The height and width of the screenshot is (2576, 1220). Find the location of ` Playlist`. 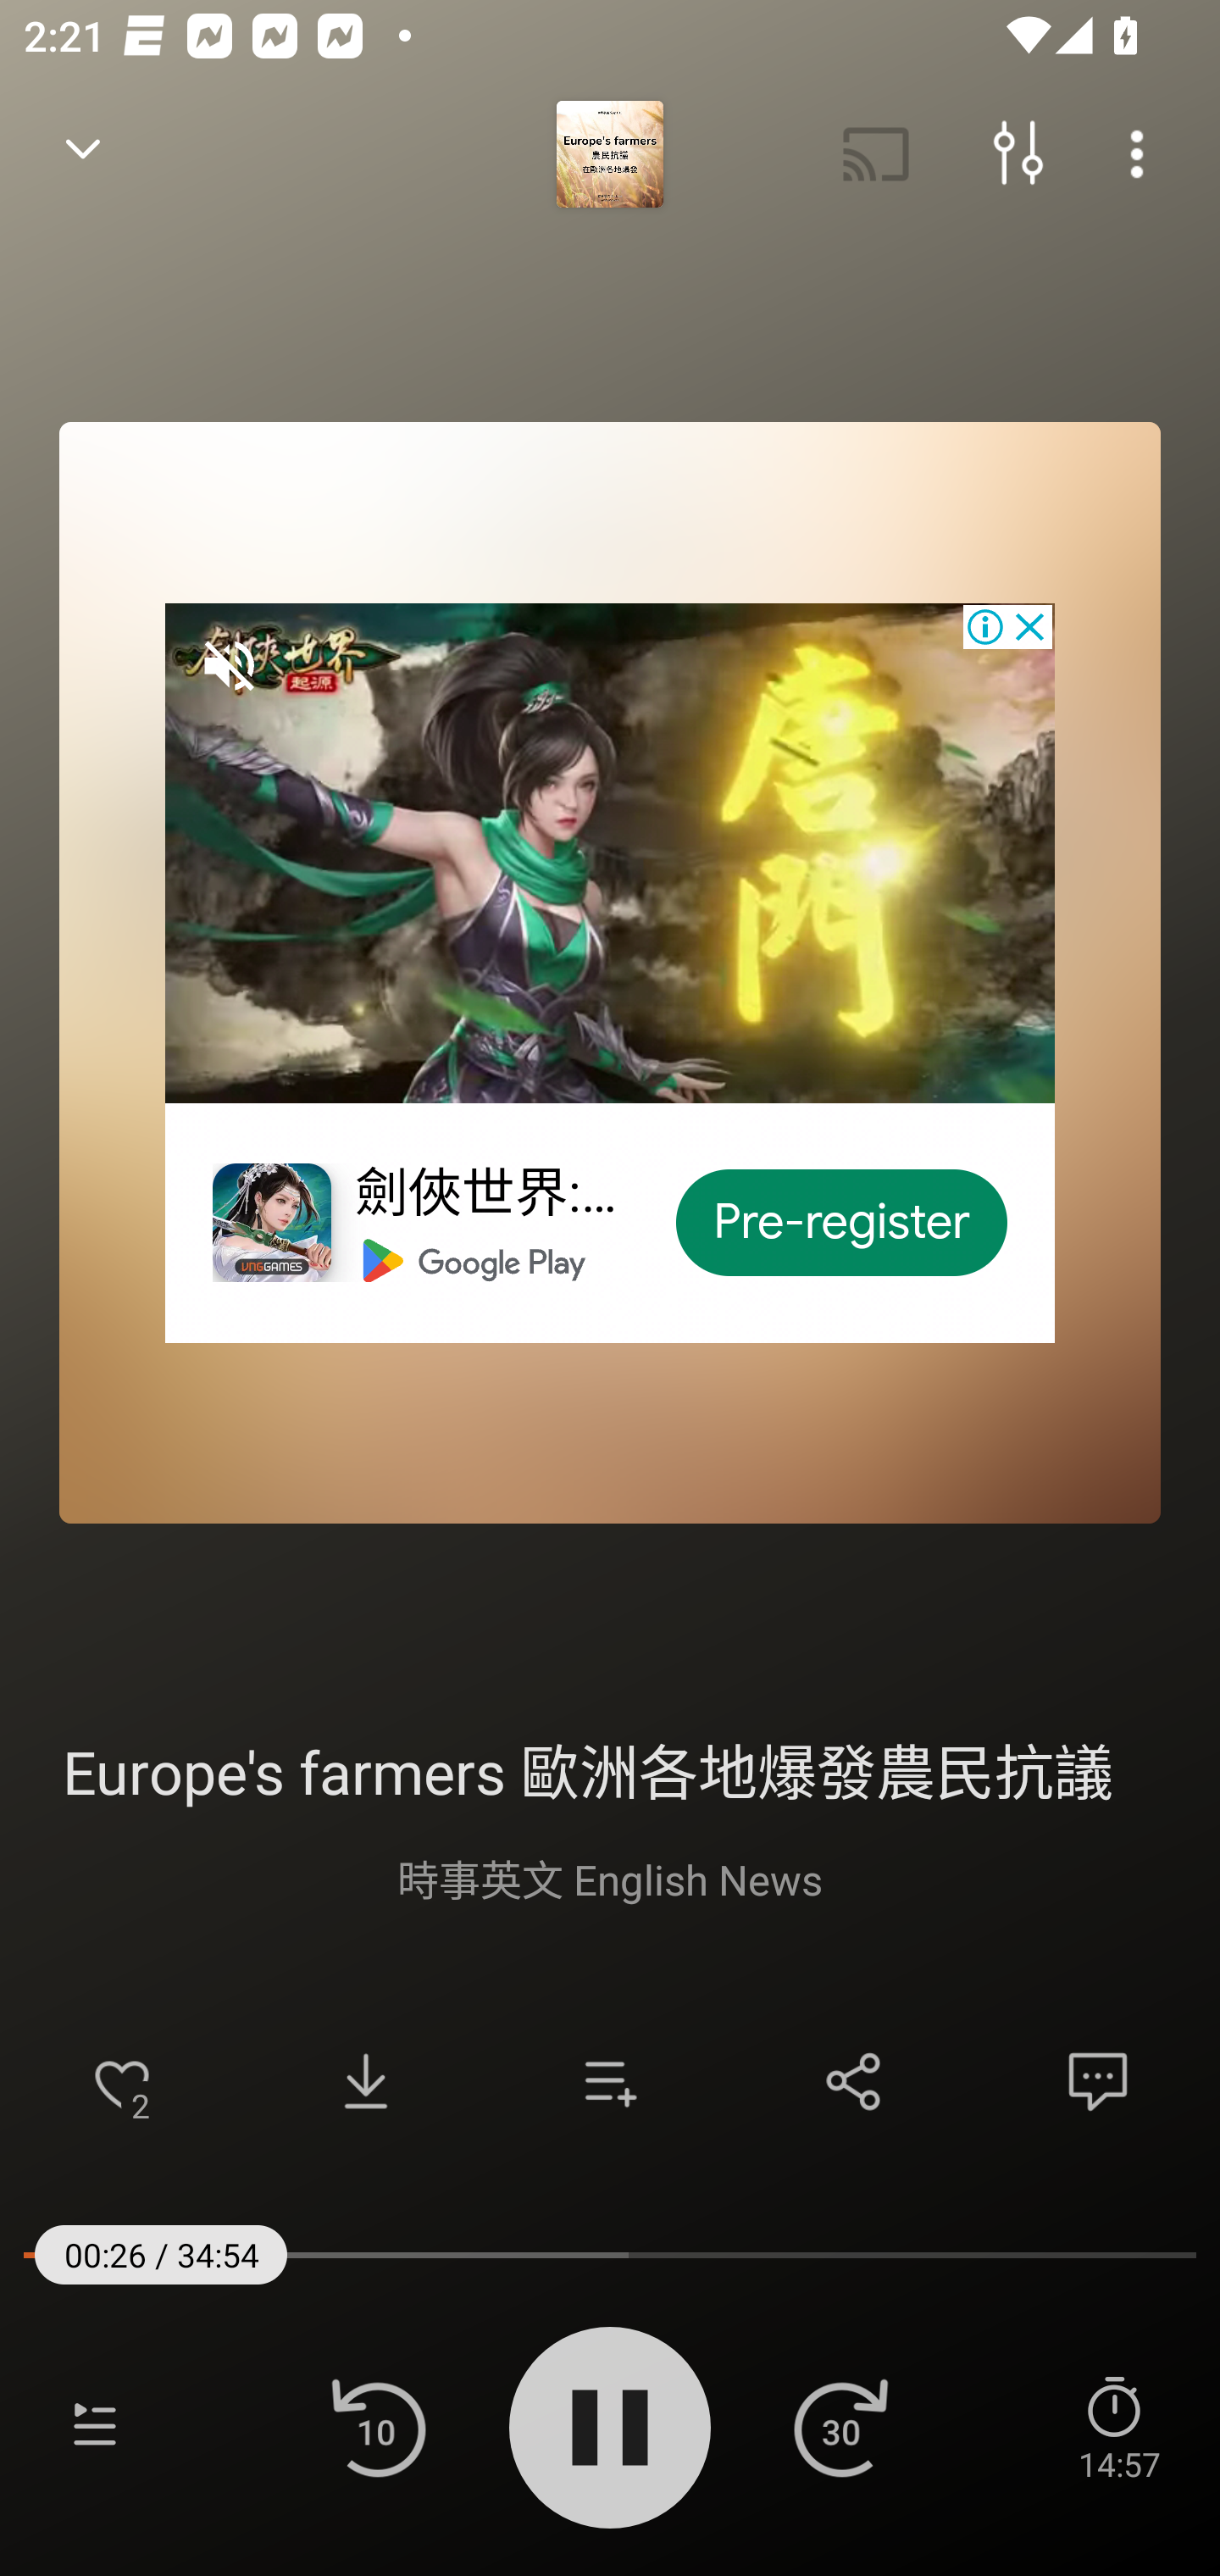

 Playlist is located at coordinates (95, 2427).